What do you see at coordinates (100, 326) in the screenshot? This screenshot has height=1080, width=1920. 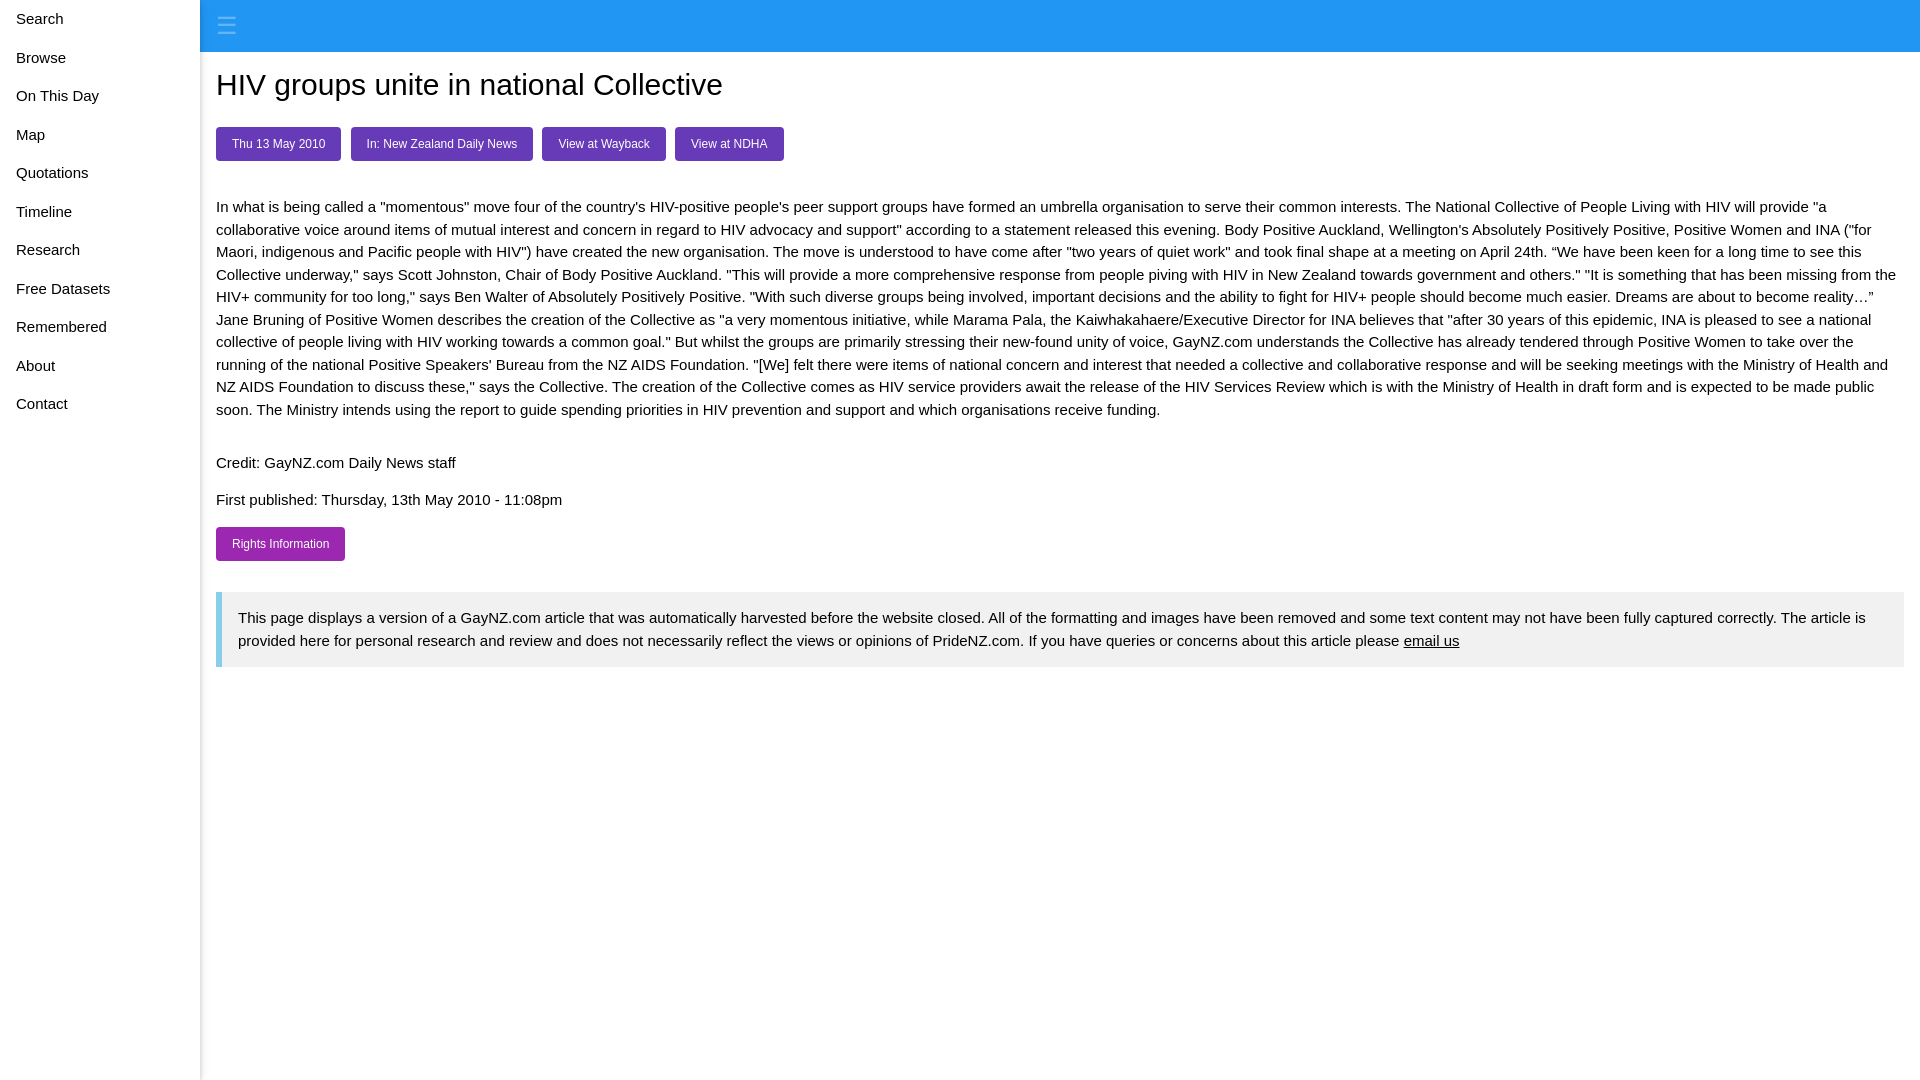 I see `Remembered` at bounding box center [100, 326].